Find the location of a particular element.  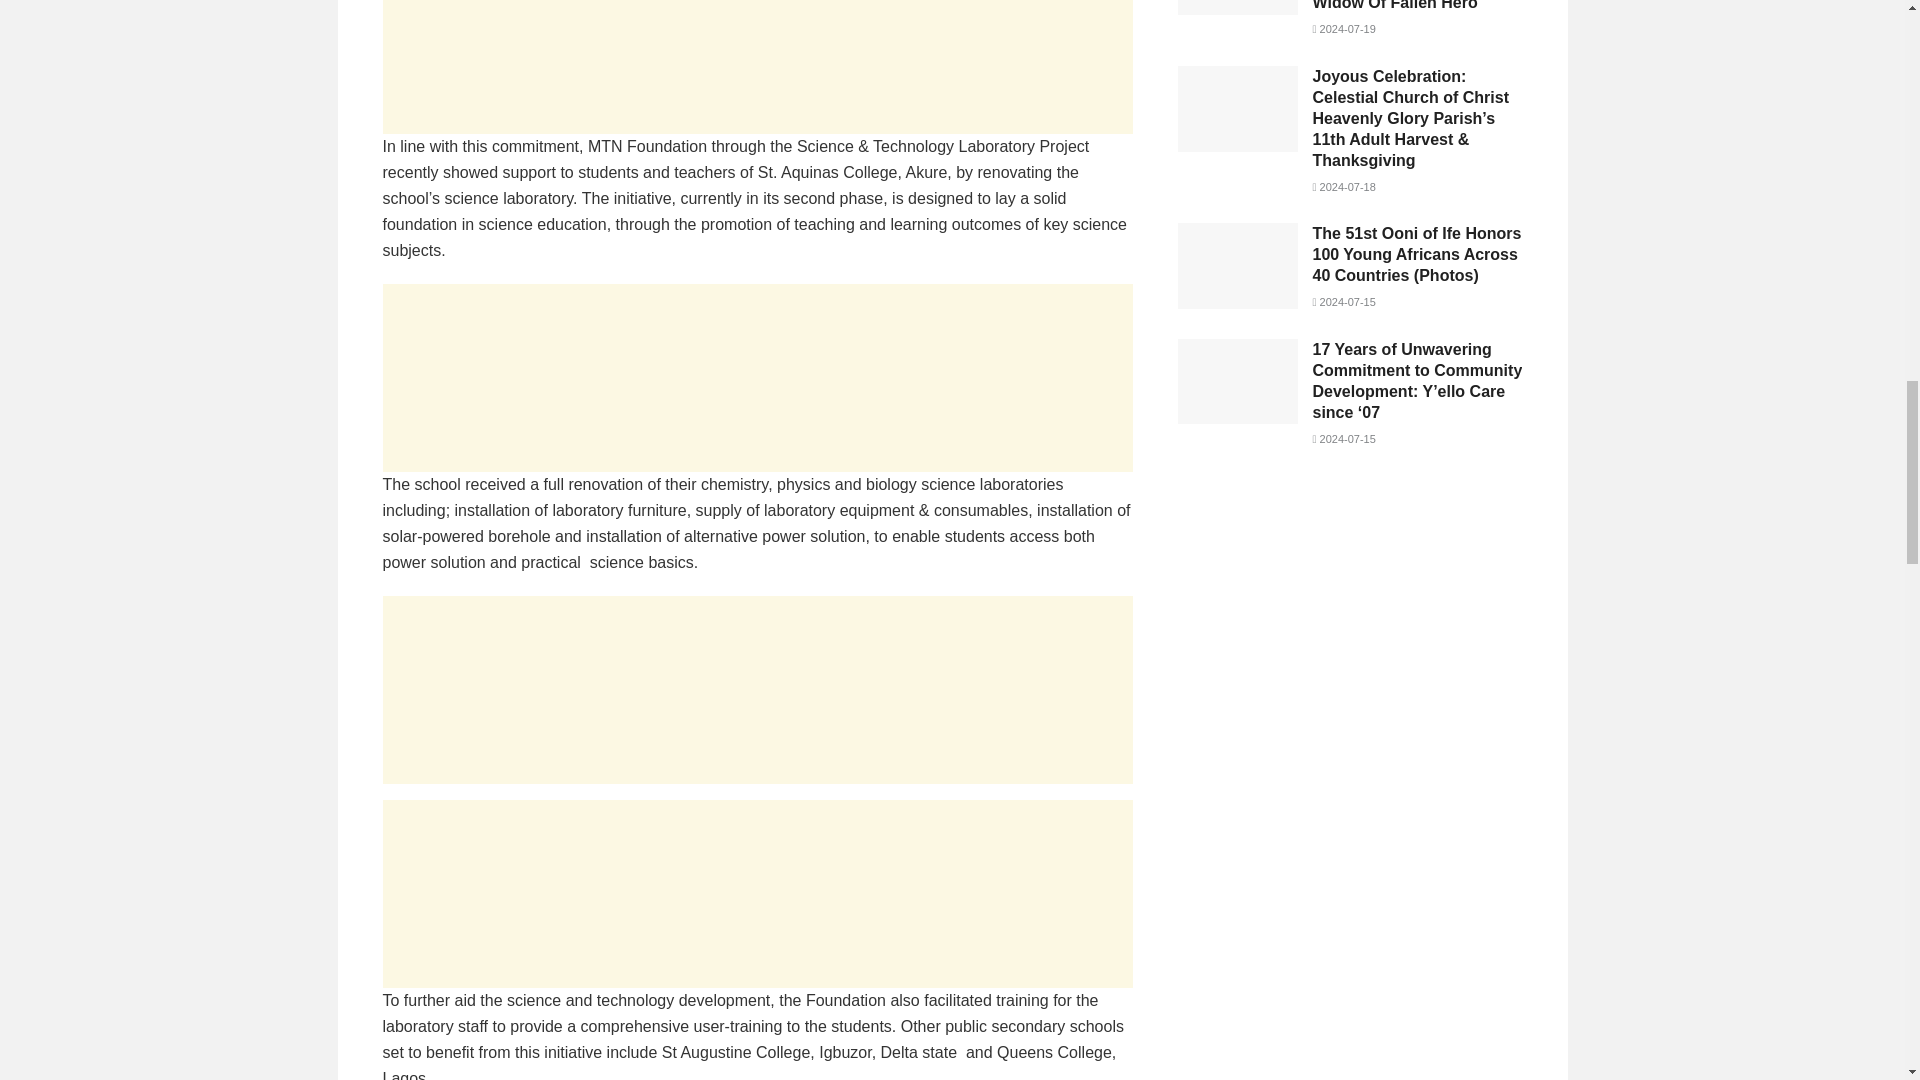

Advertisement is located at coordinates (1350, 634).